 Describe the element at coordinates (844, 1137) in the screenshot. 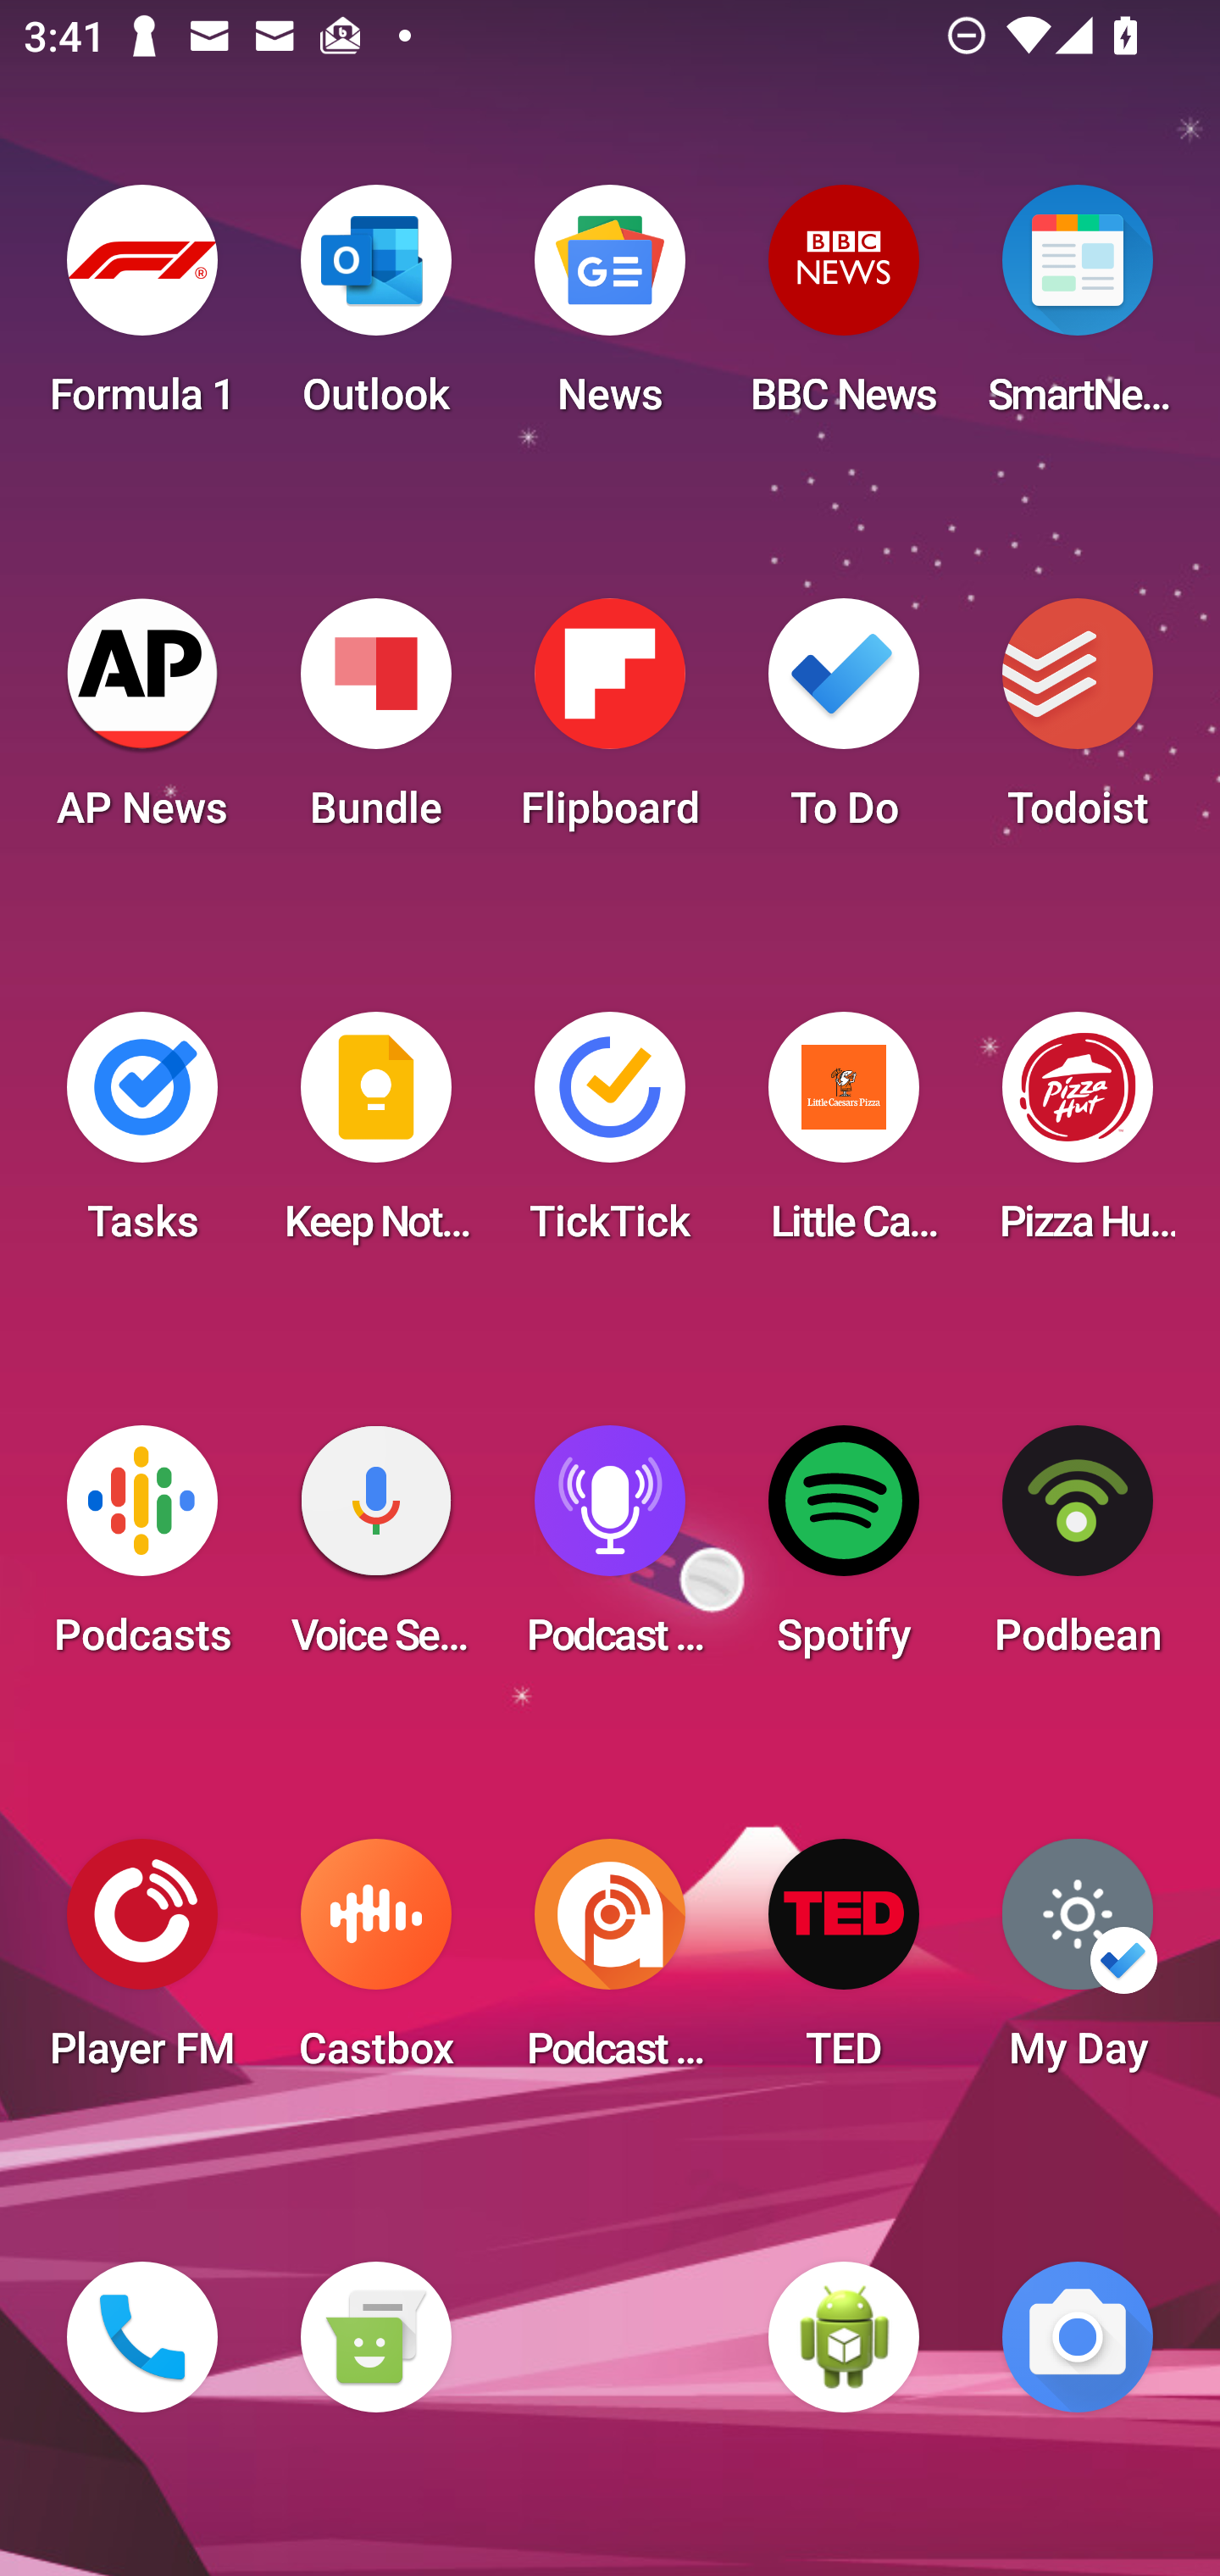

I see `Little Caesars Pizza` at that location.